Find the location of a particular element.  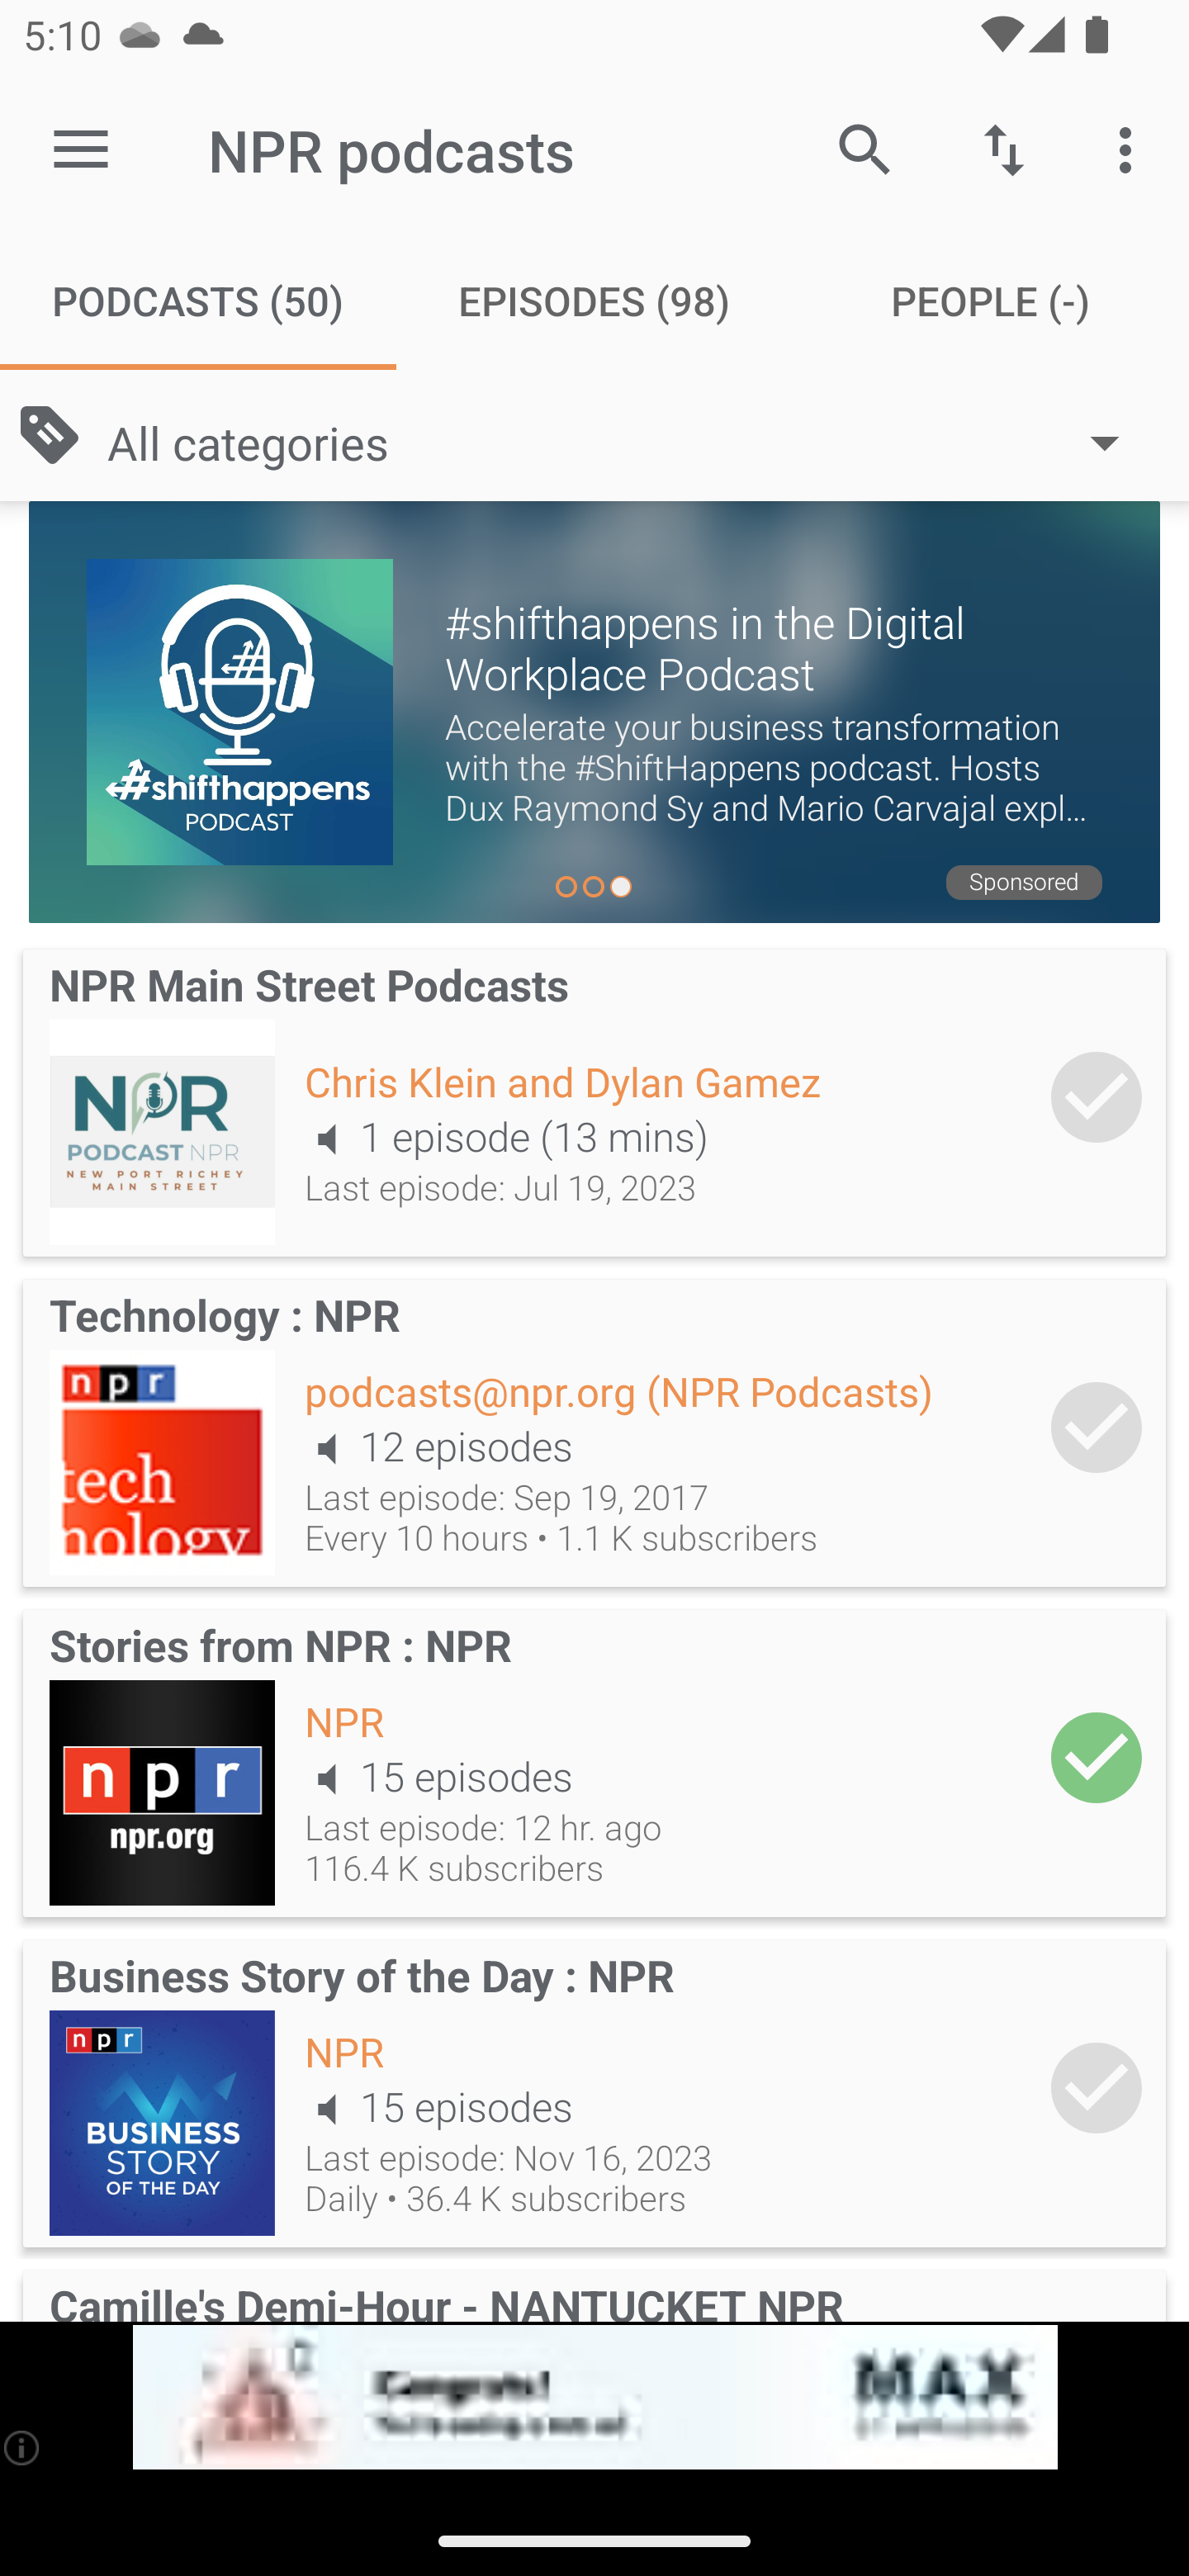

Add is located at coordinates (1097, 1096).